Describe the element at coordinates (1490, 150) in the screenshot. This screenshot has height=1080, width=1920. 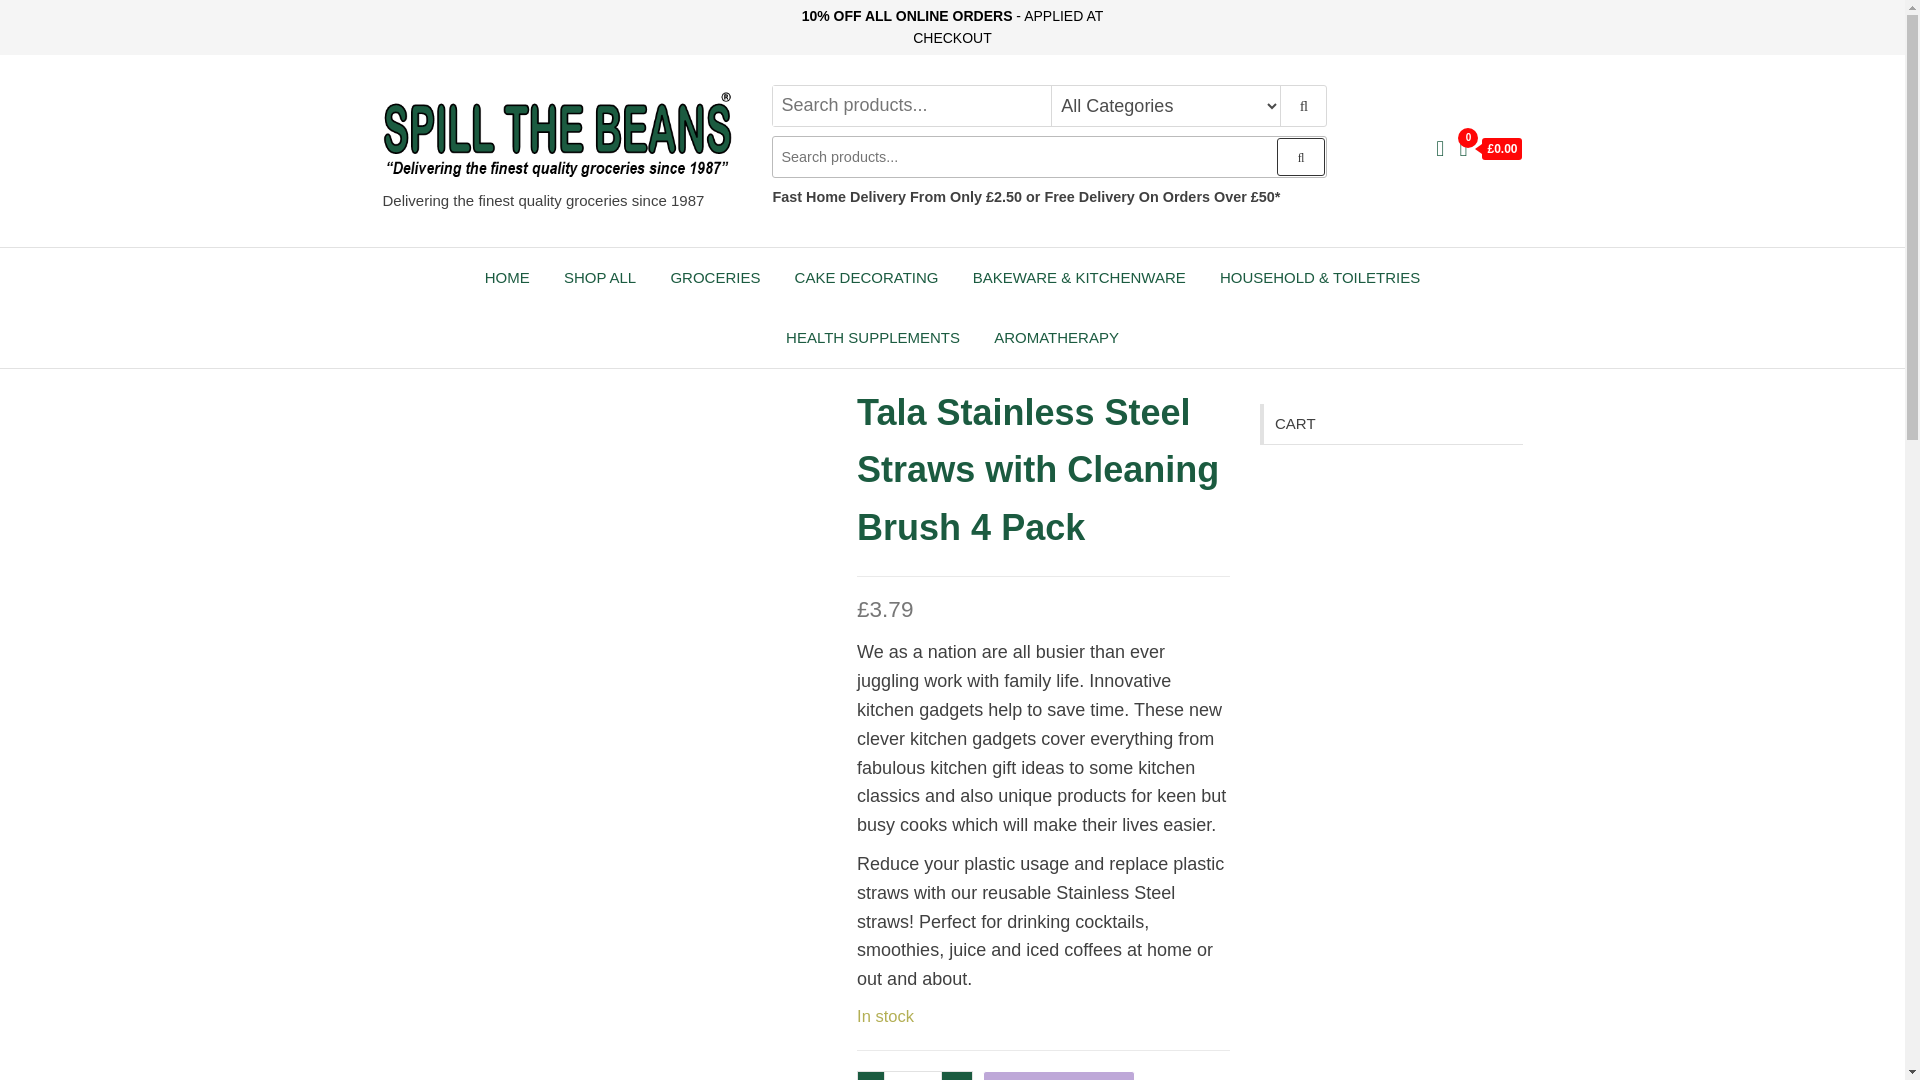
I see `View your shopping basket` at that location.